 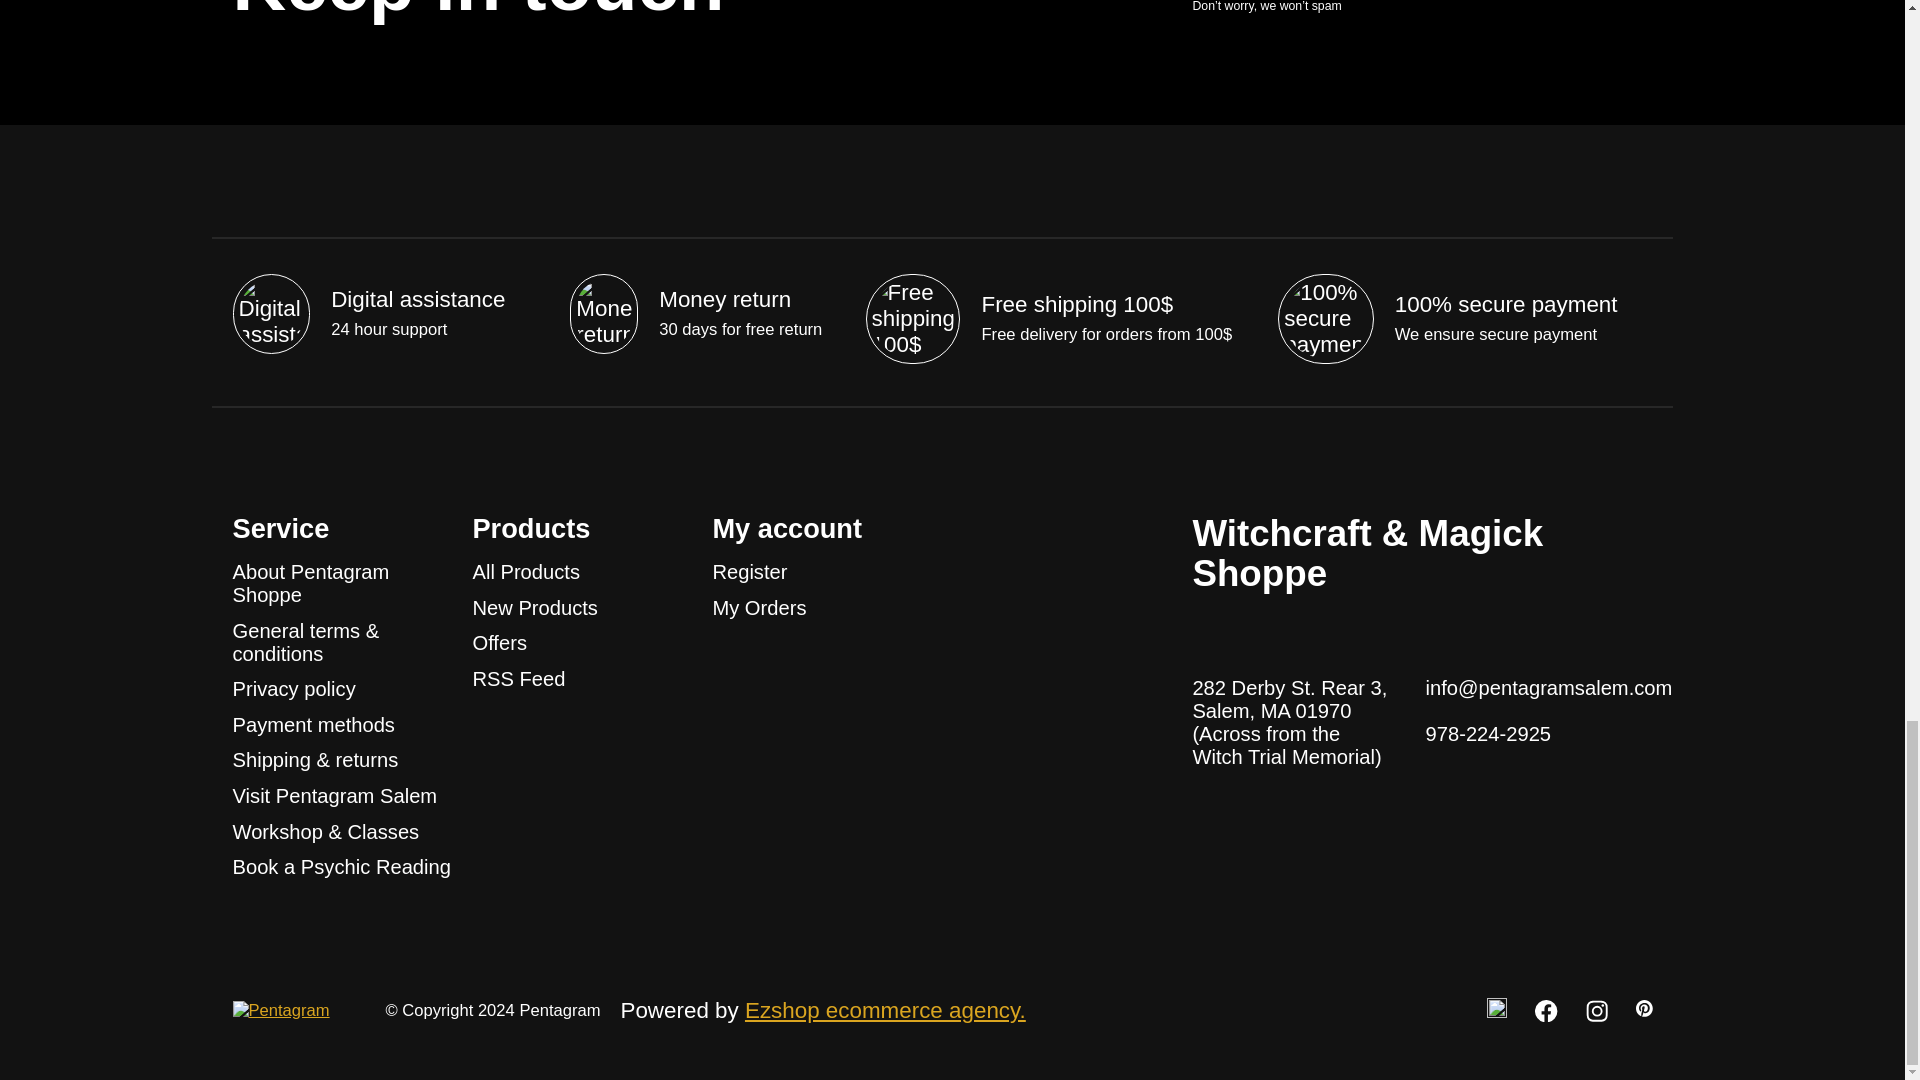 I want to click on RSS Feed, so click(x=518, y=679).